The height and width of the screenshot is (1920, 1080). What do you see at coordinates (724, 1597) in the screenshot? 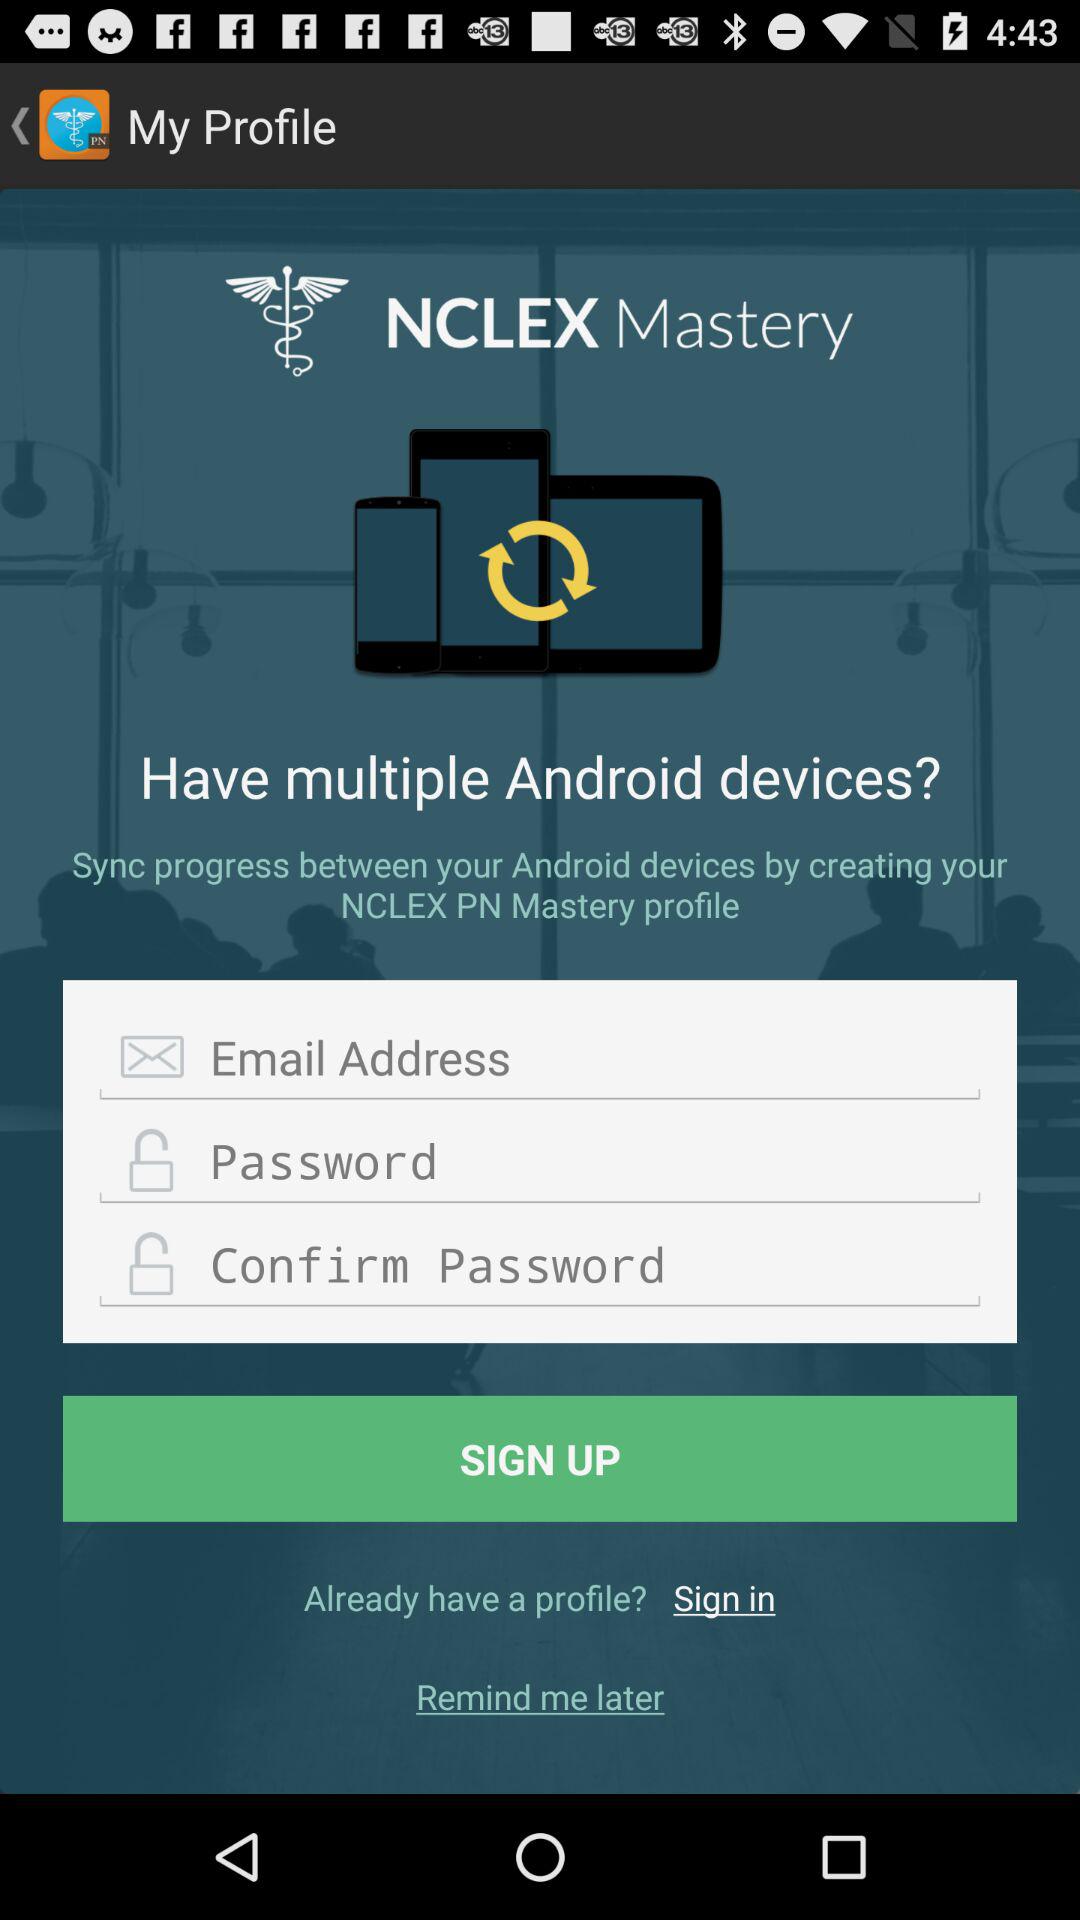
I see `choose item next to already have a icon` at bounding box center [724, 1597].